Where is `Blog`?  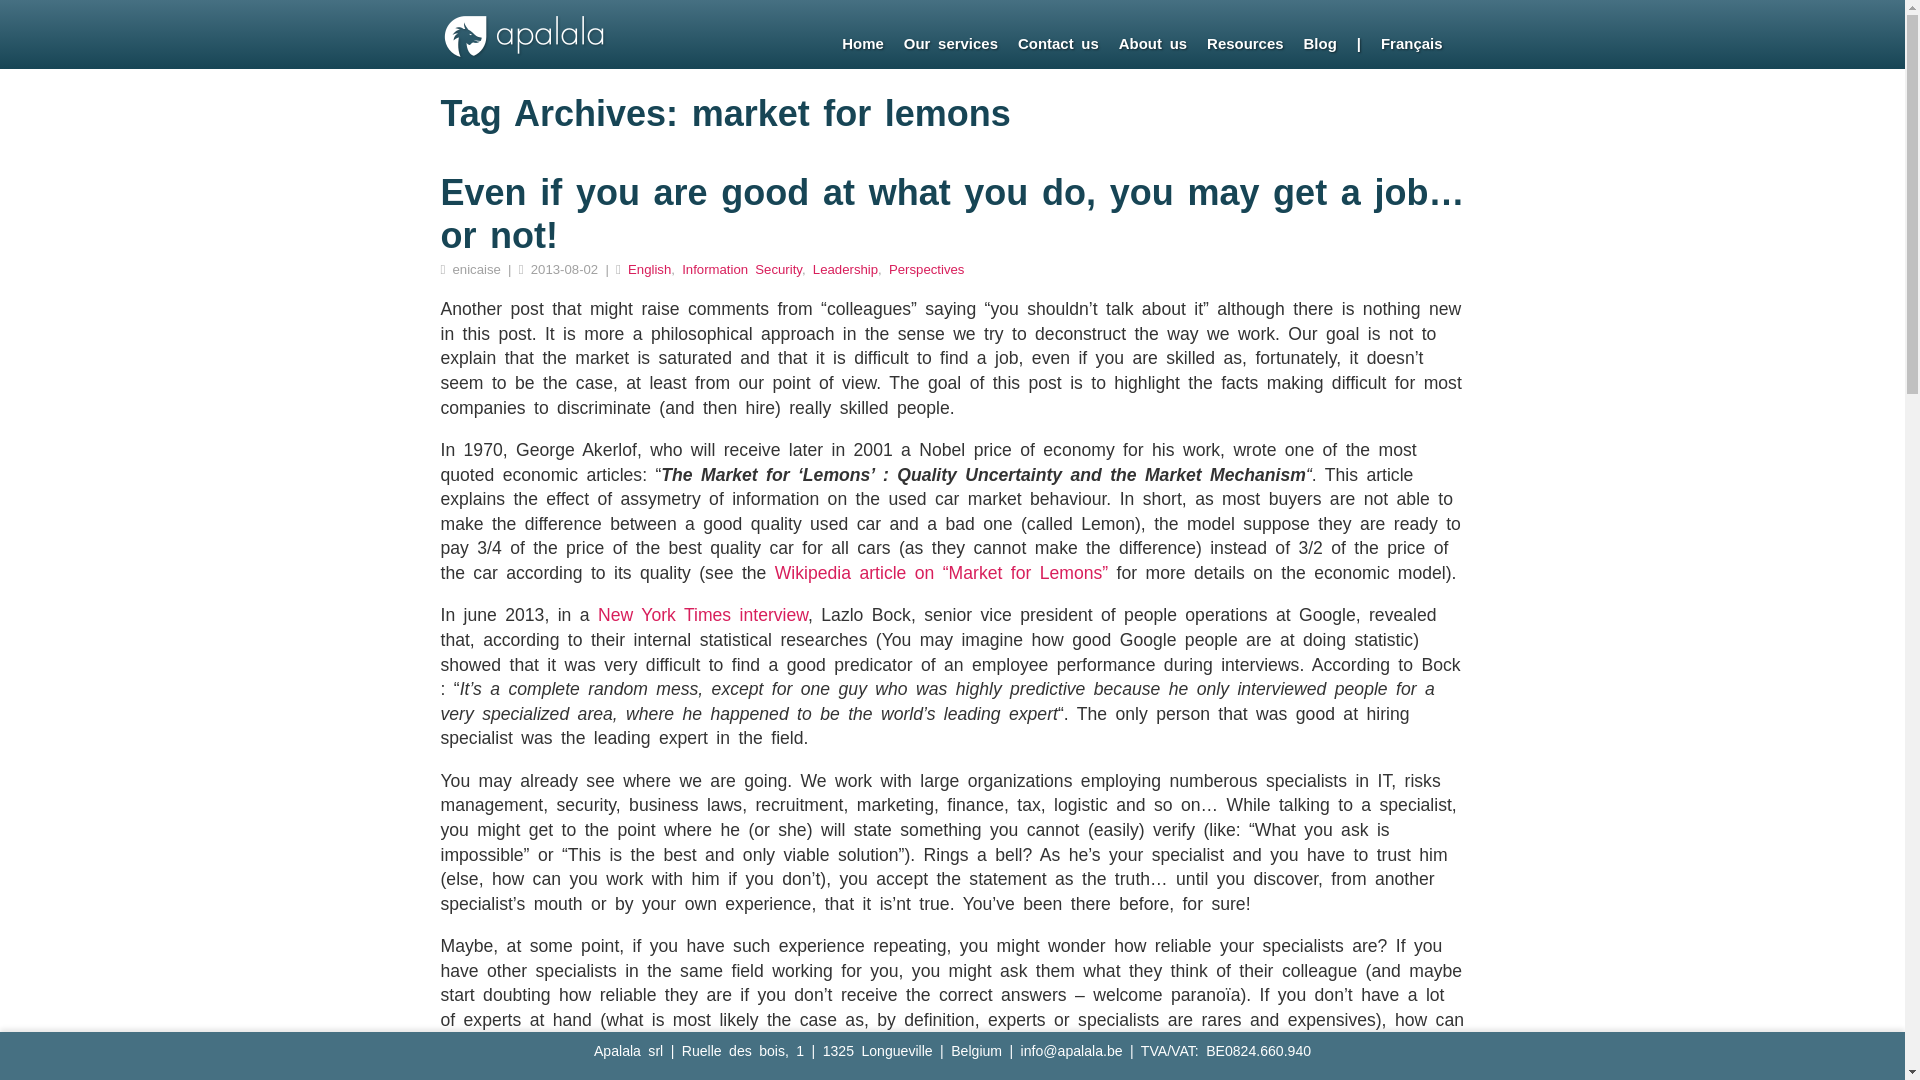
Blog is located at coordinates (1320, 44).